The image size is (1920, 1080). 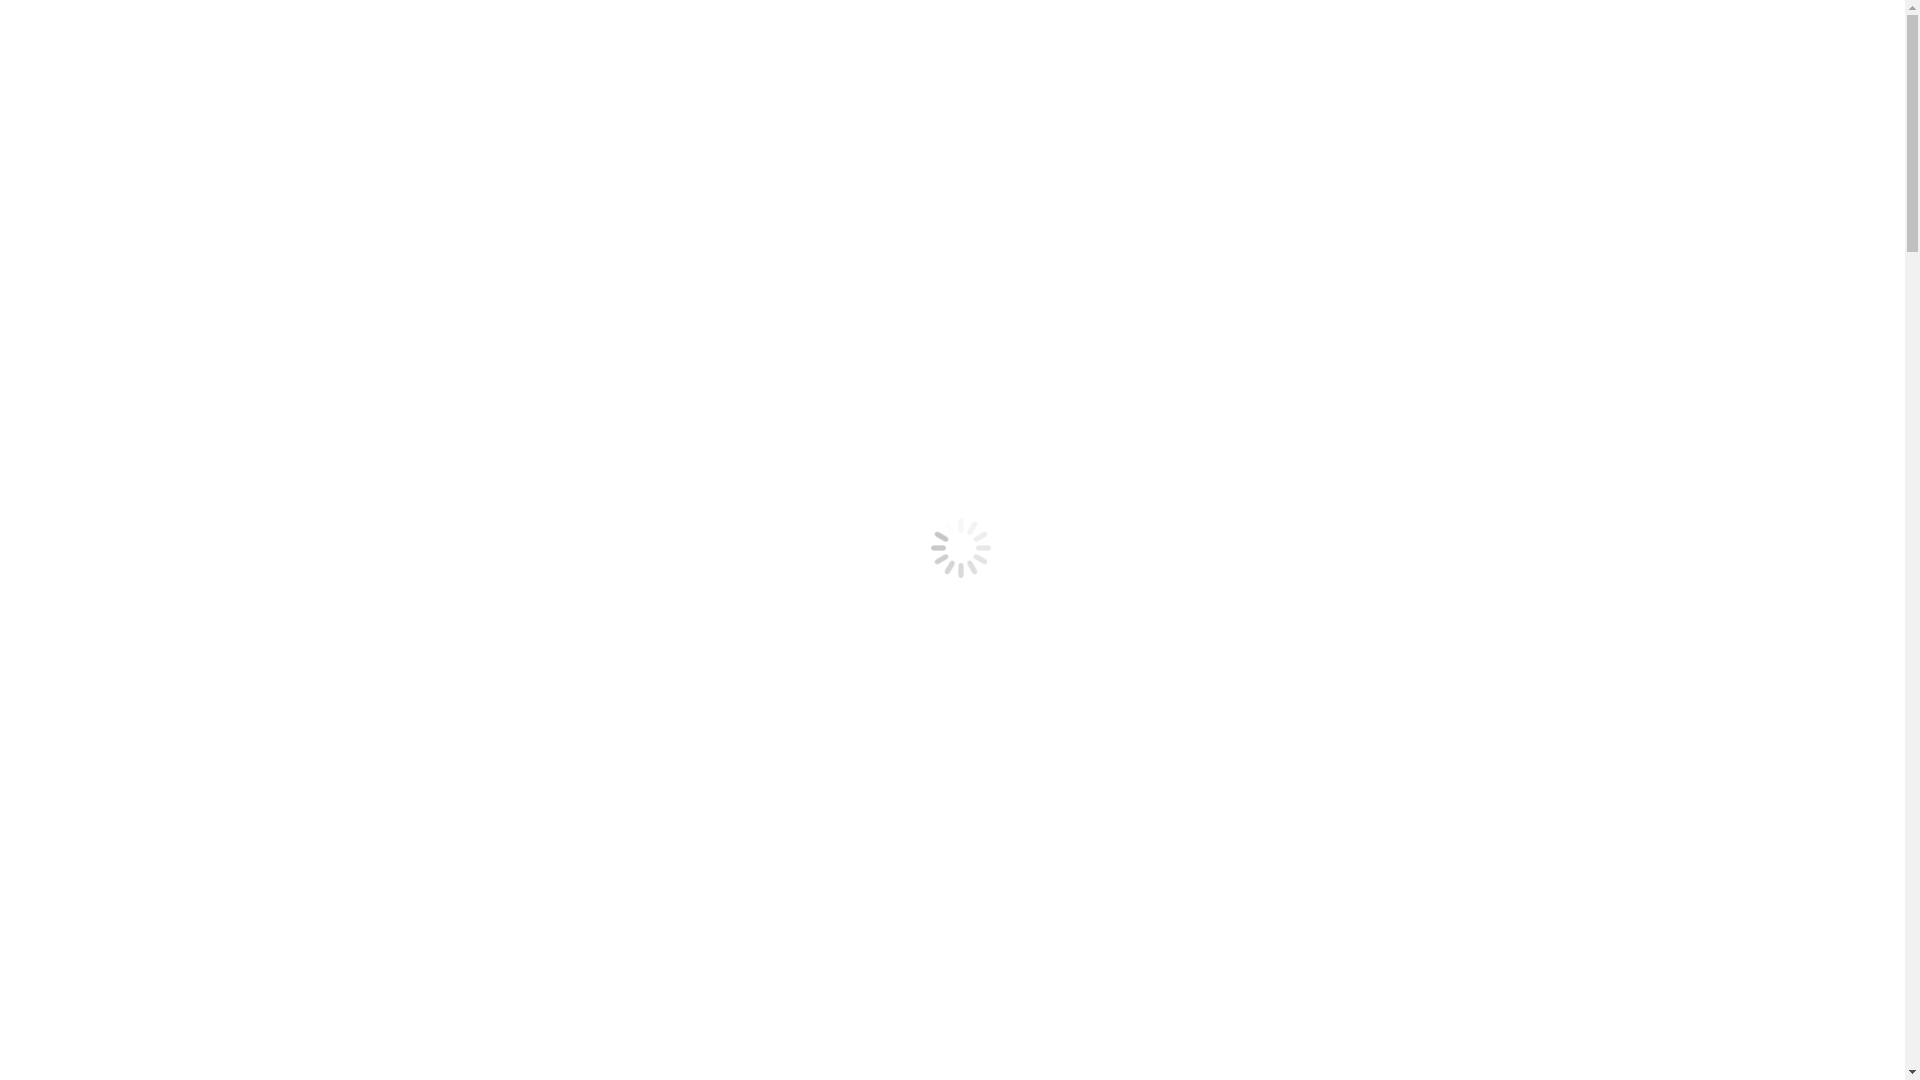 What do you see at coordinates (85, 538) in the screenshot?
I see `Photobooth` at bounding box center [85, 538].